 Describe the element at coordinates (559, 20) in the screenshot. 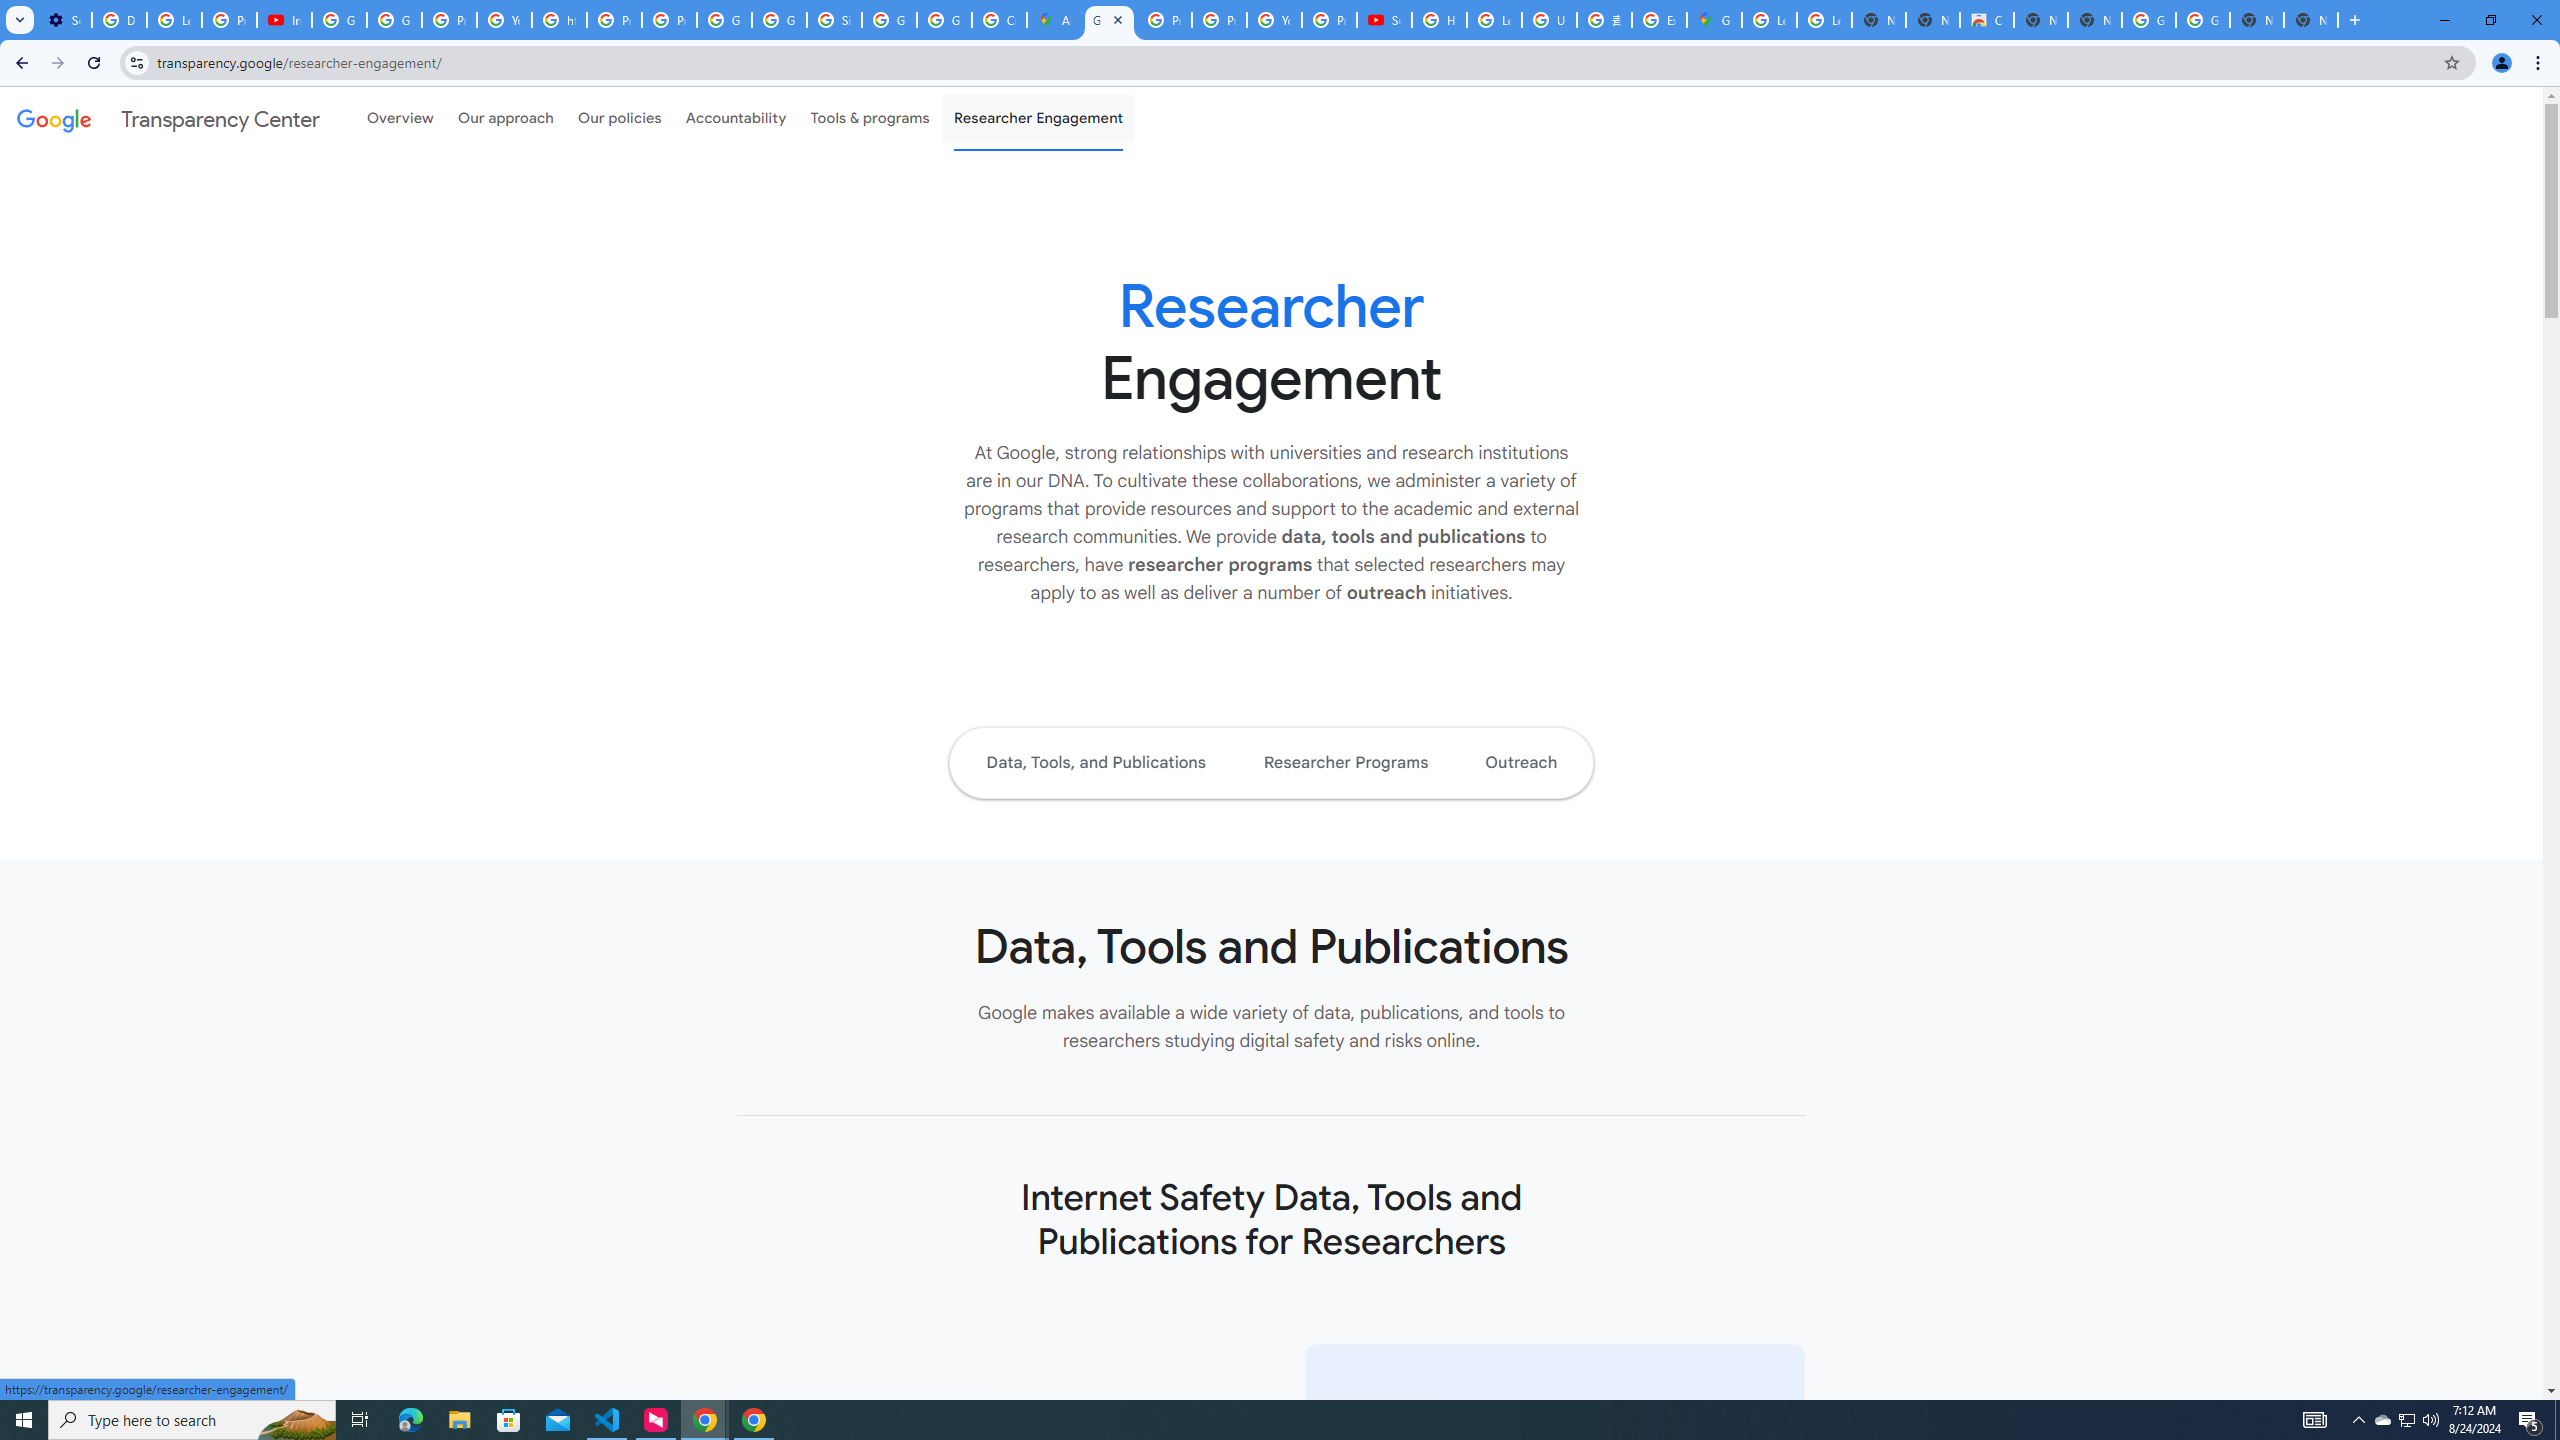

I see `https://scholar.google.com/` at that location.